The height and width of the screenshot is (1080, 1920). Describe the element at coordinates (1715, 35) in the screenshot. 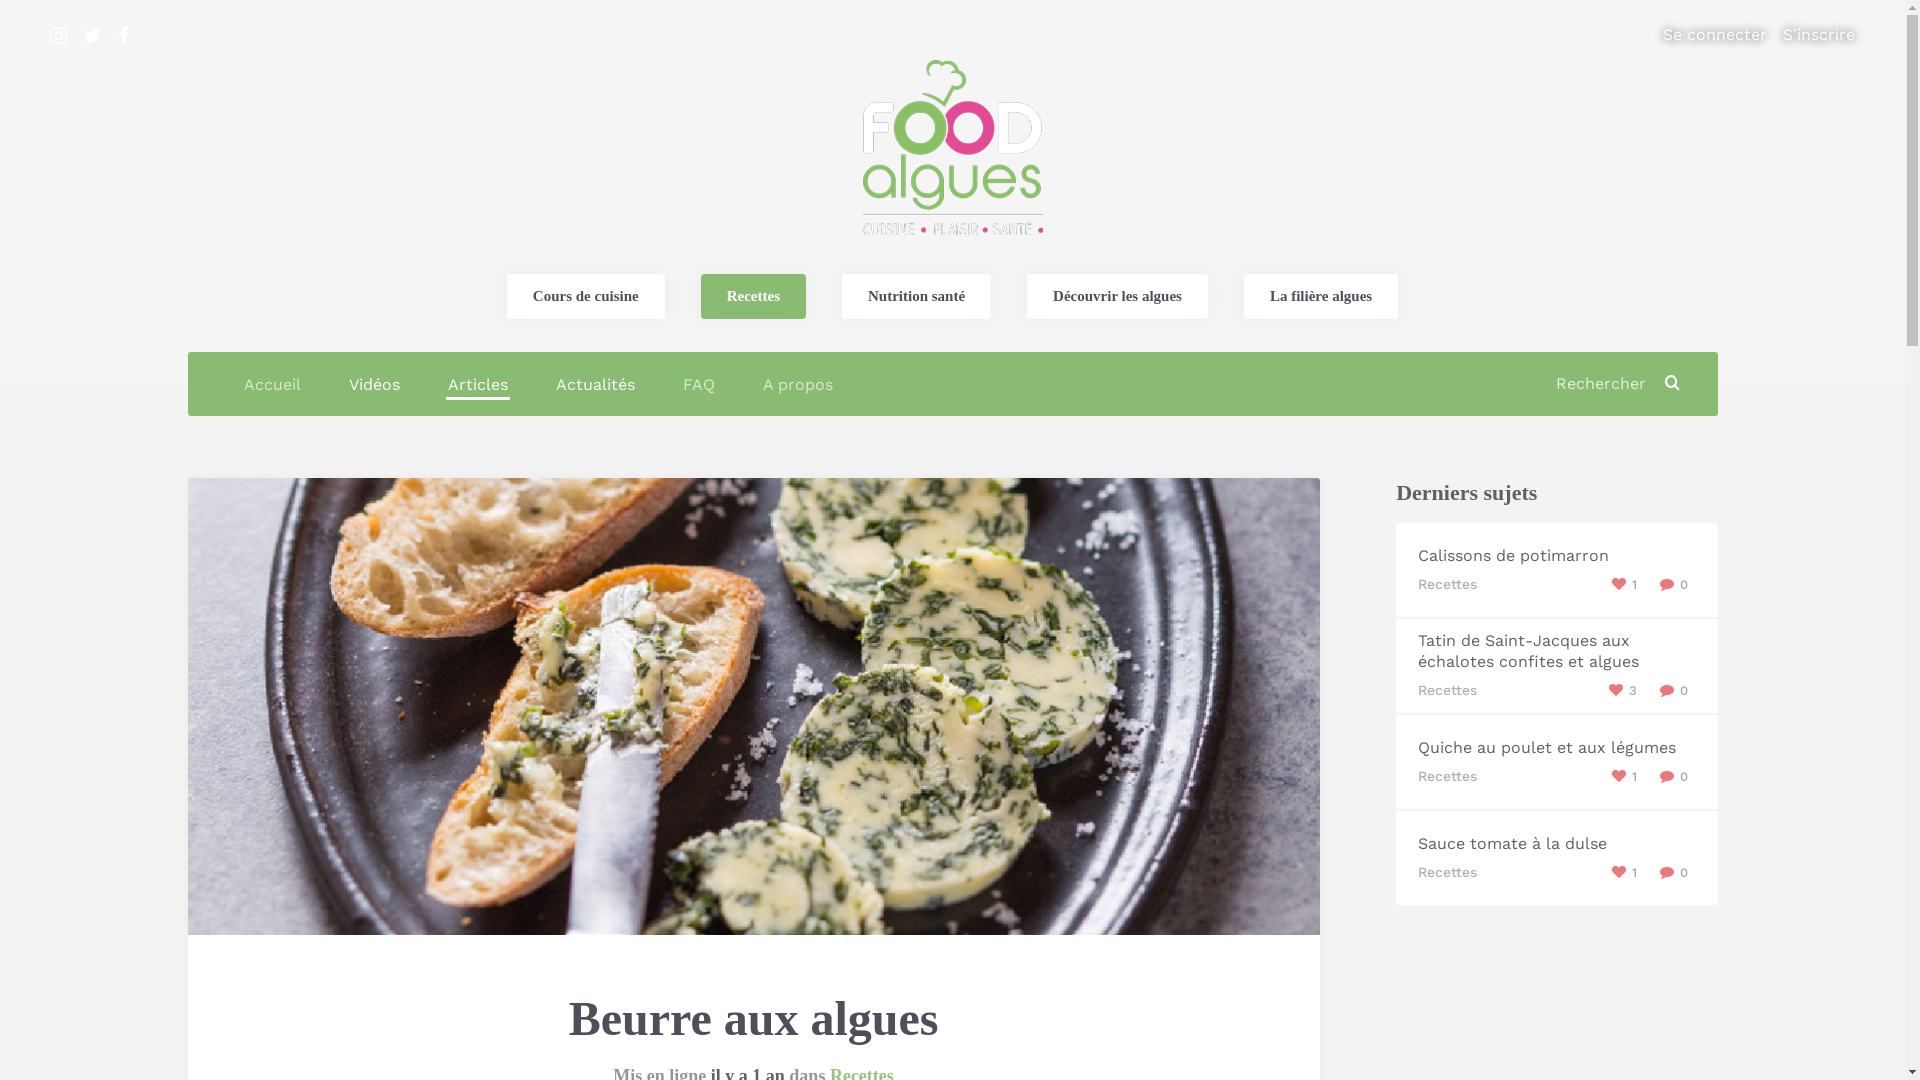

I see `Se connecter` at that location.